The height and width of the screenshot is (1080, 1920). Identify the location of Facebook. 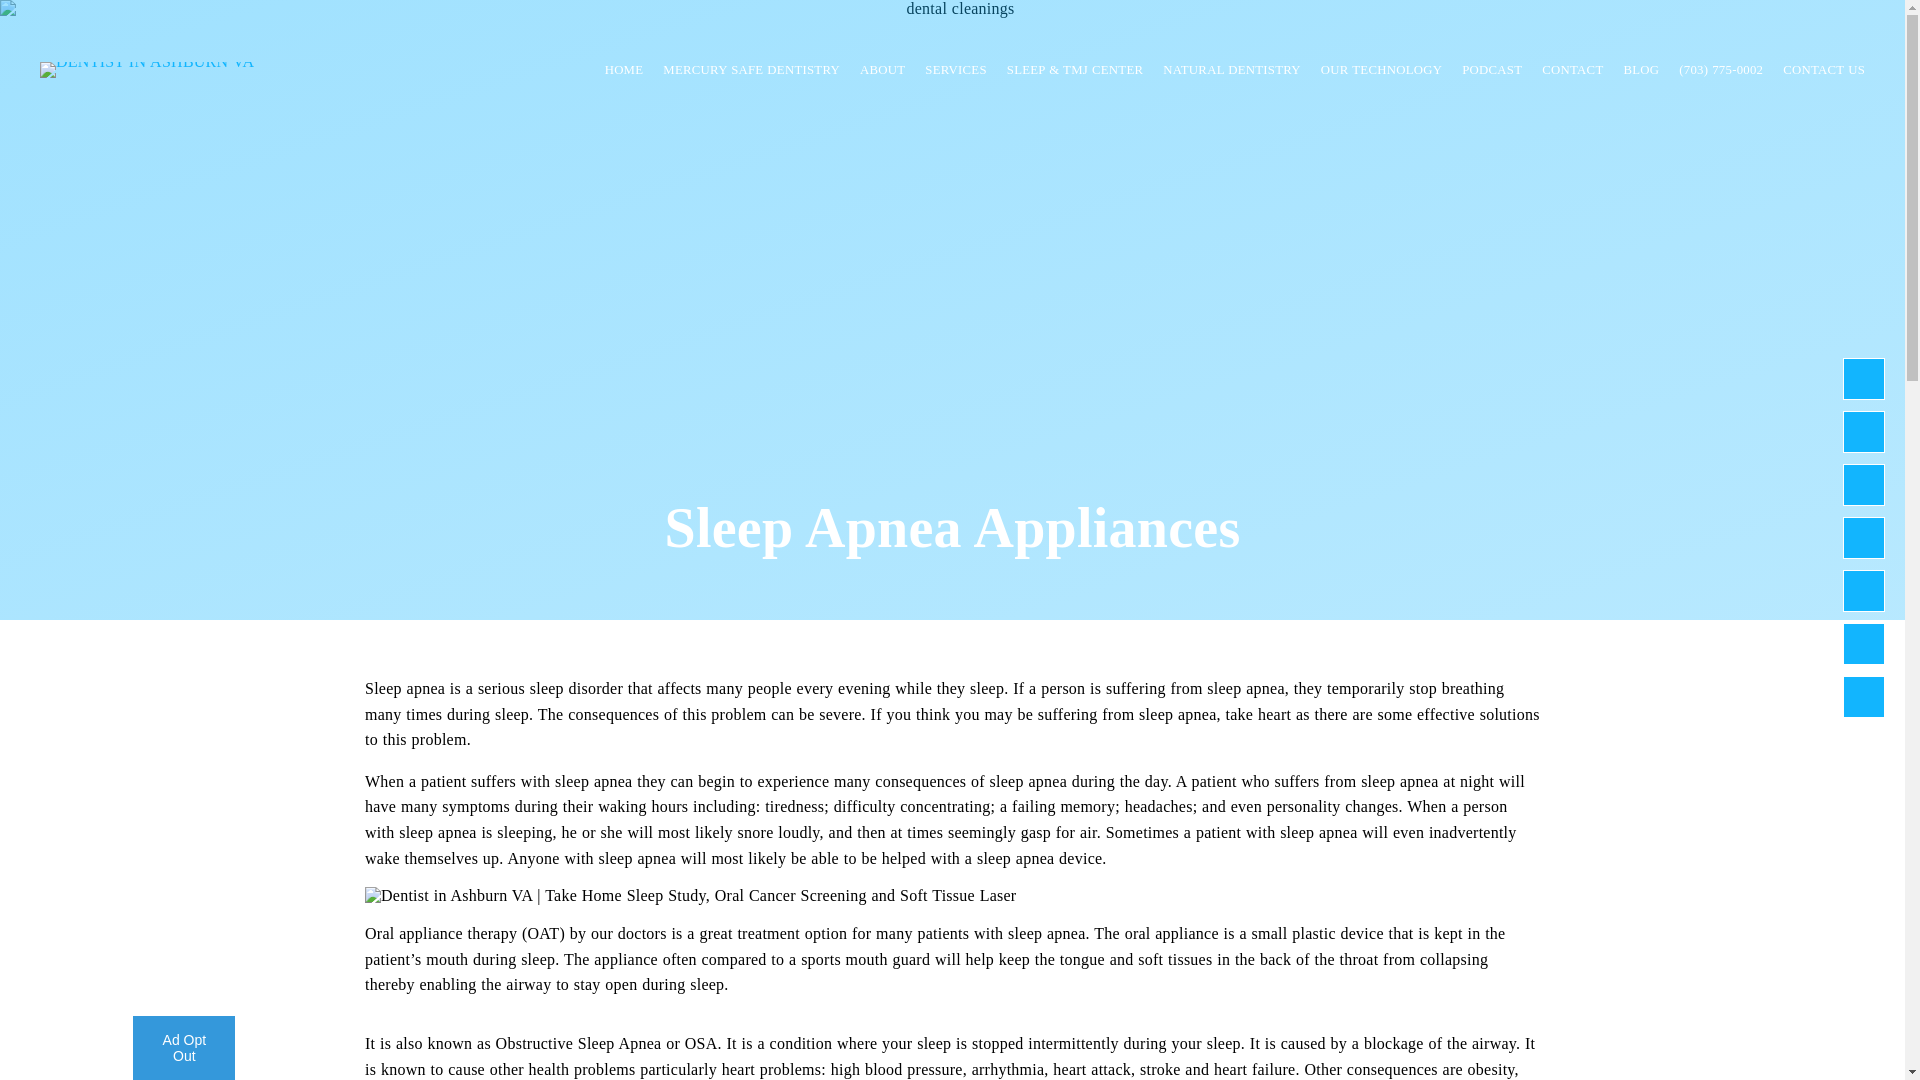
(1864, 378).